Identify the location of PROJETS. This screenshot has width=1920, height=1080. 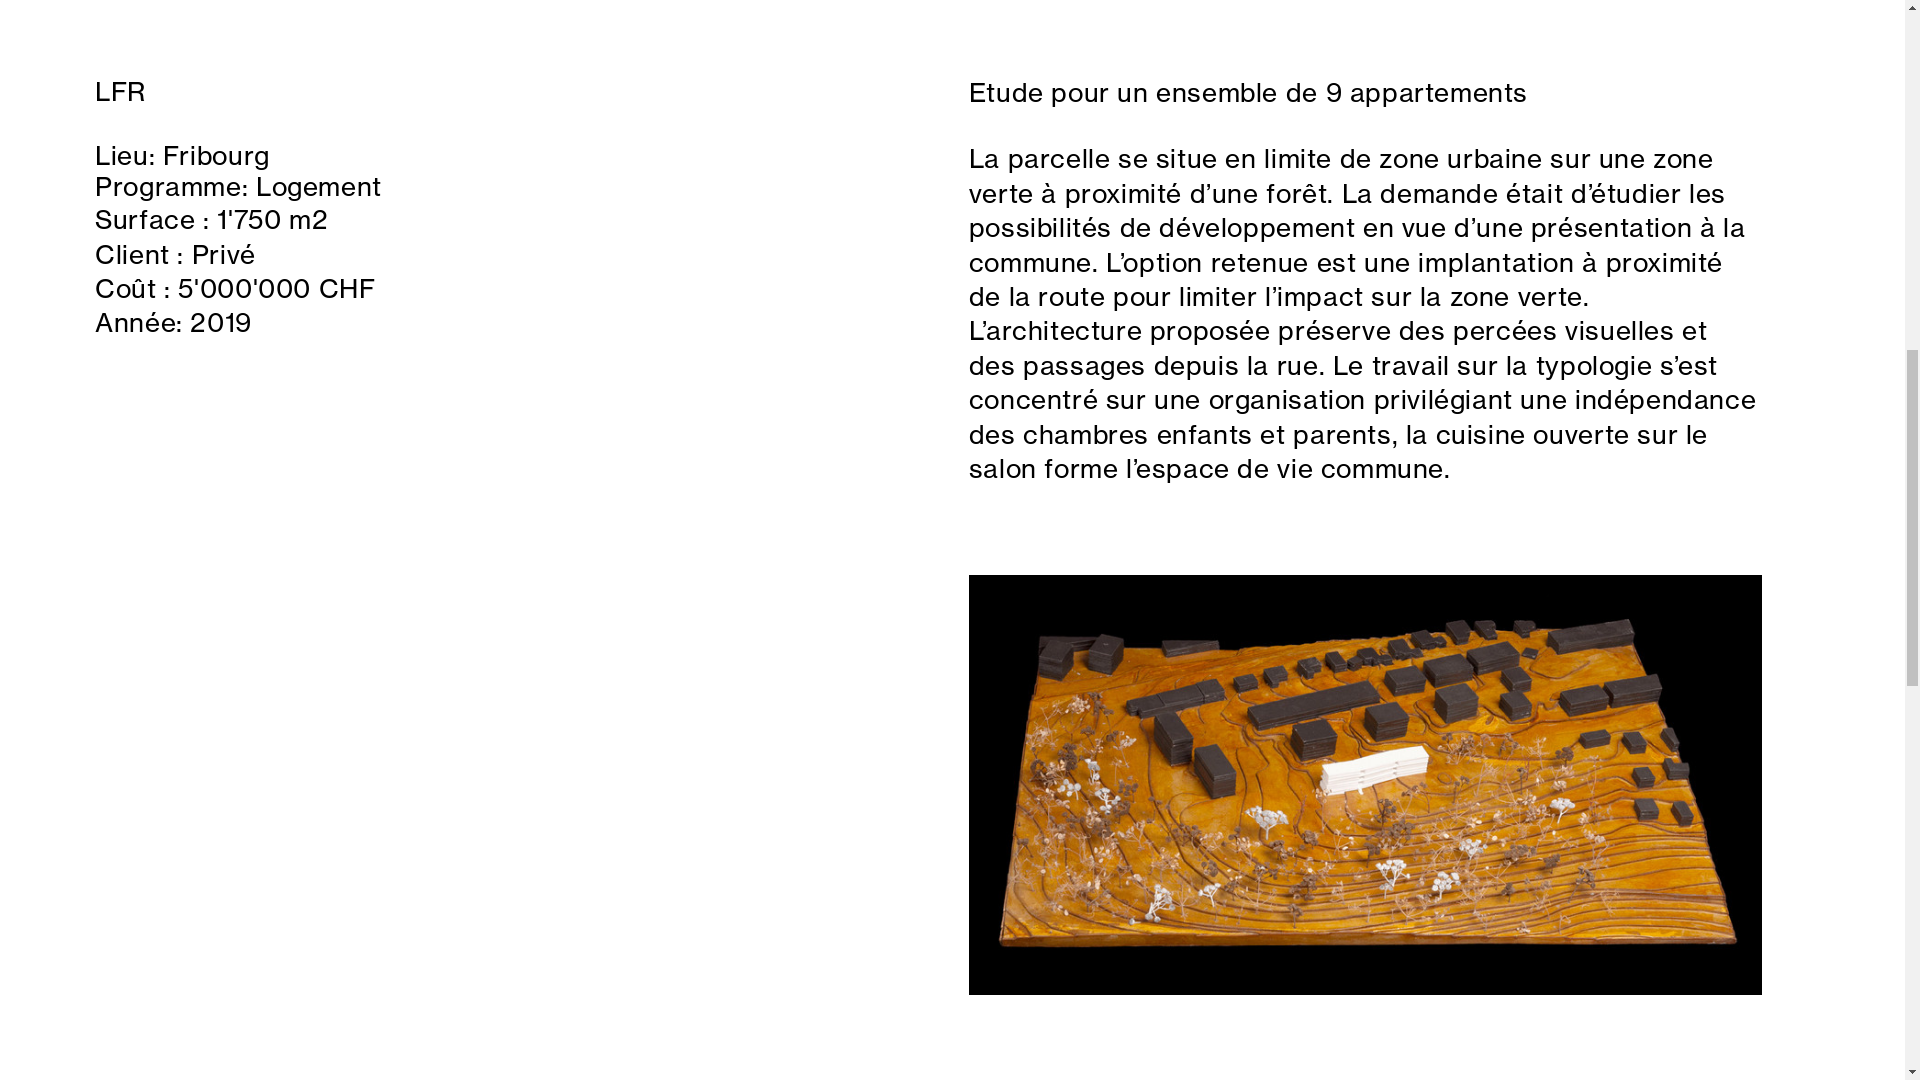
(1852, 534).